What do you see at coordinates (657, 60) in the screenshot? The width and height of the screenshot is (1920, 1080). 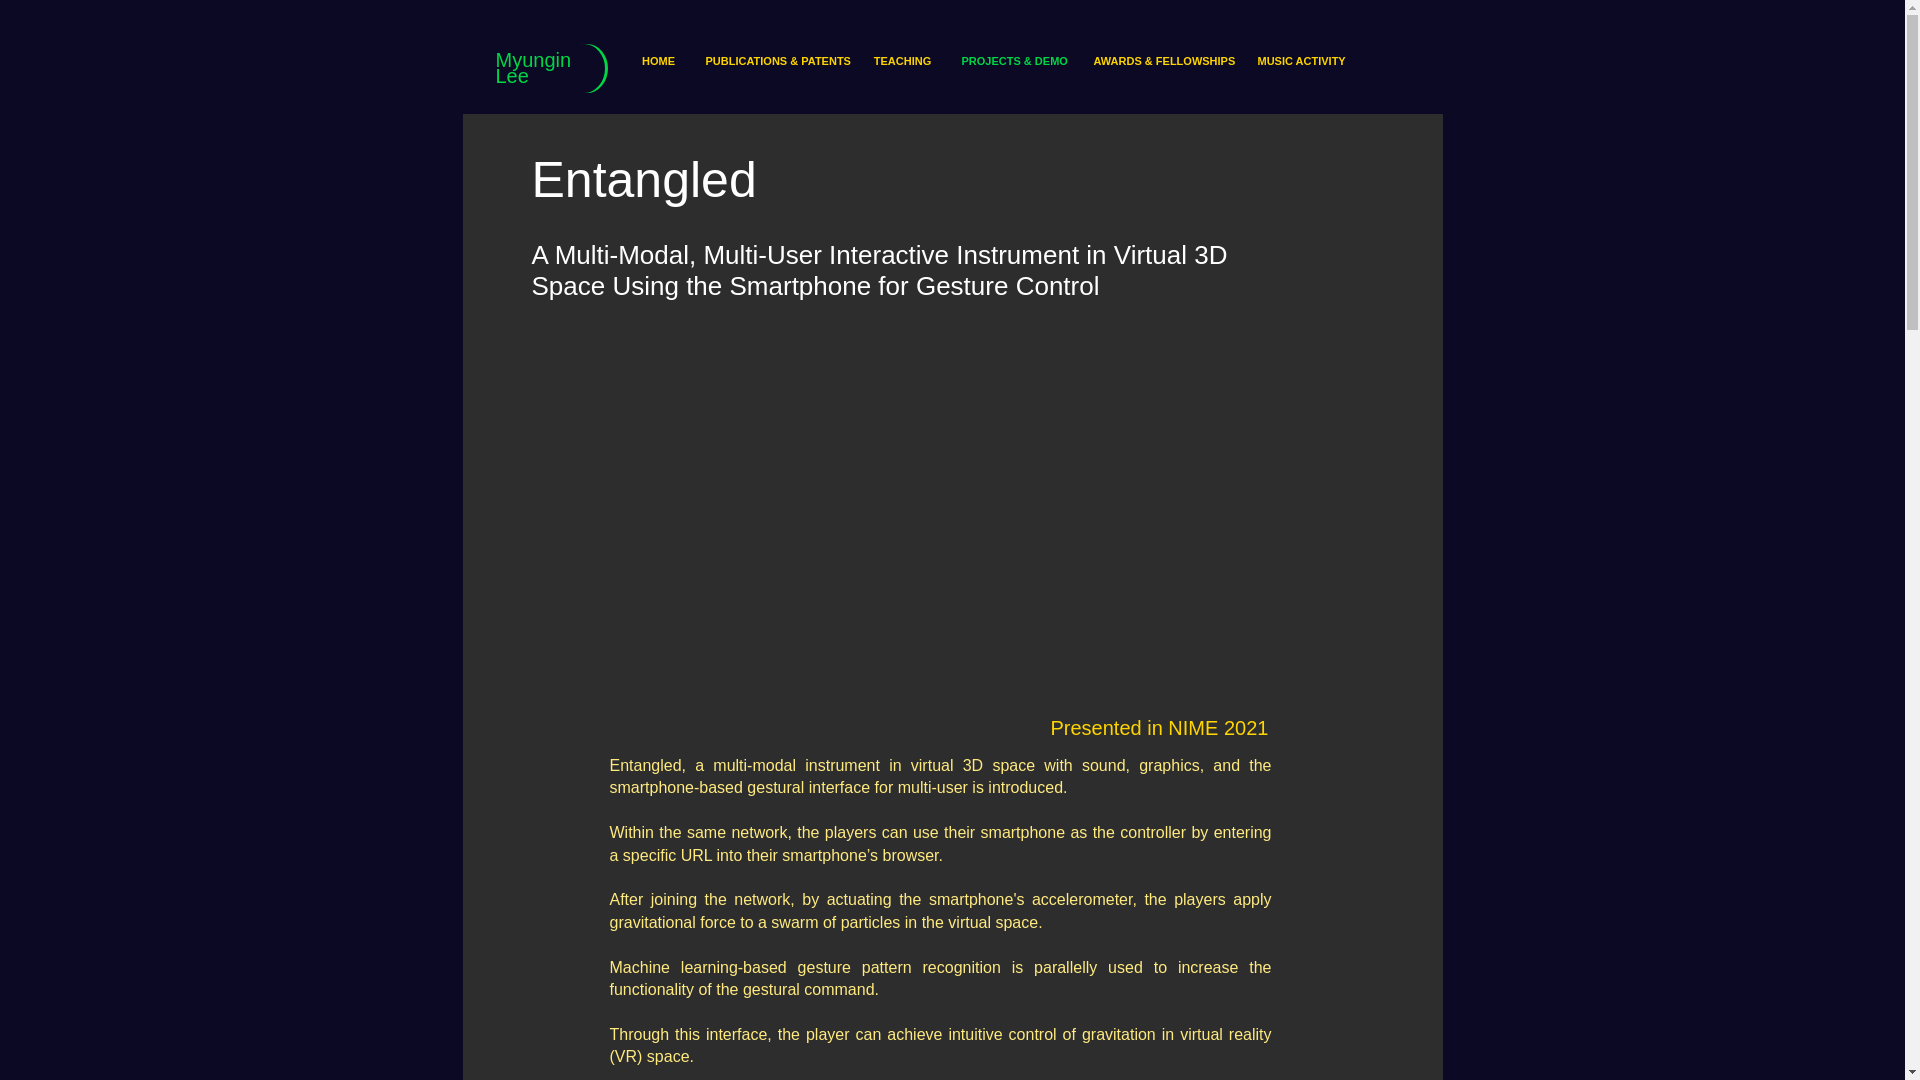 I see `HOME` at bounding box center [657, 60].